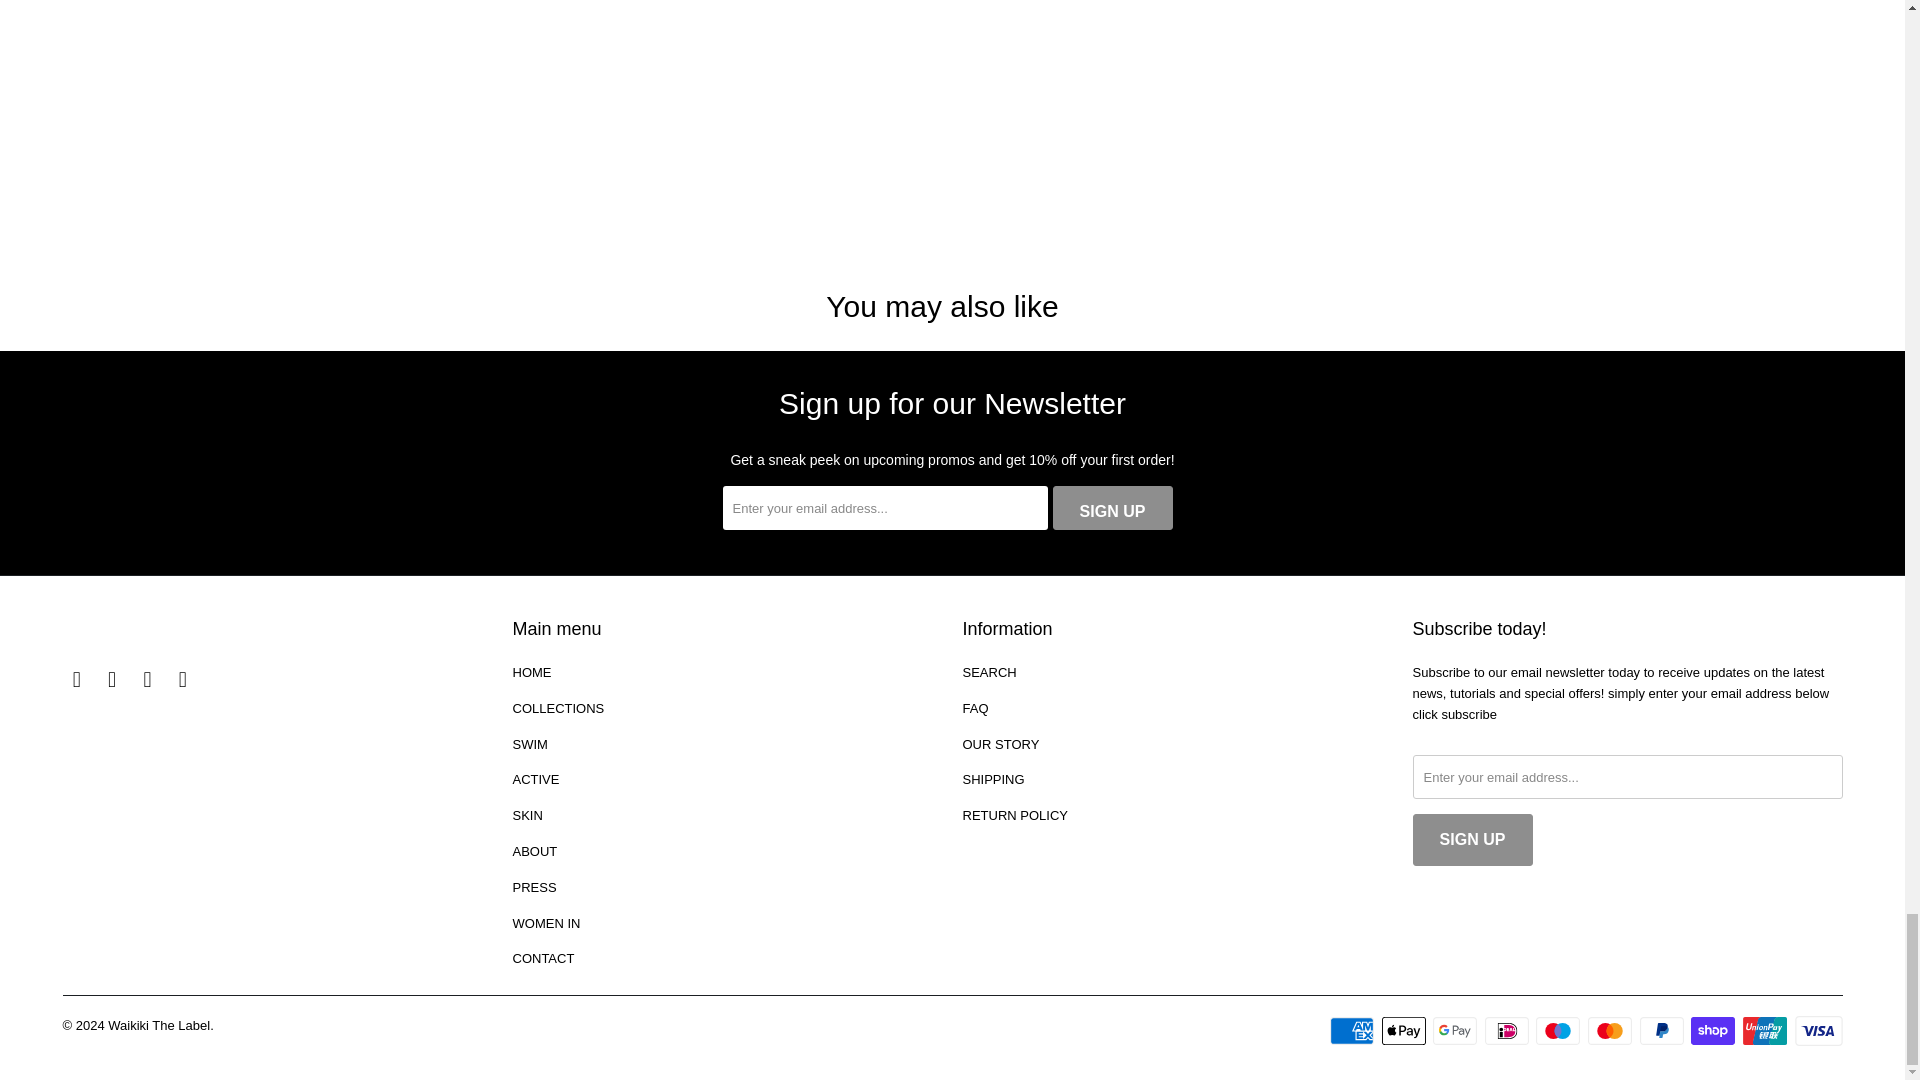  I want to click on PayPal, so click(1663, 1031).